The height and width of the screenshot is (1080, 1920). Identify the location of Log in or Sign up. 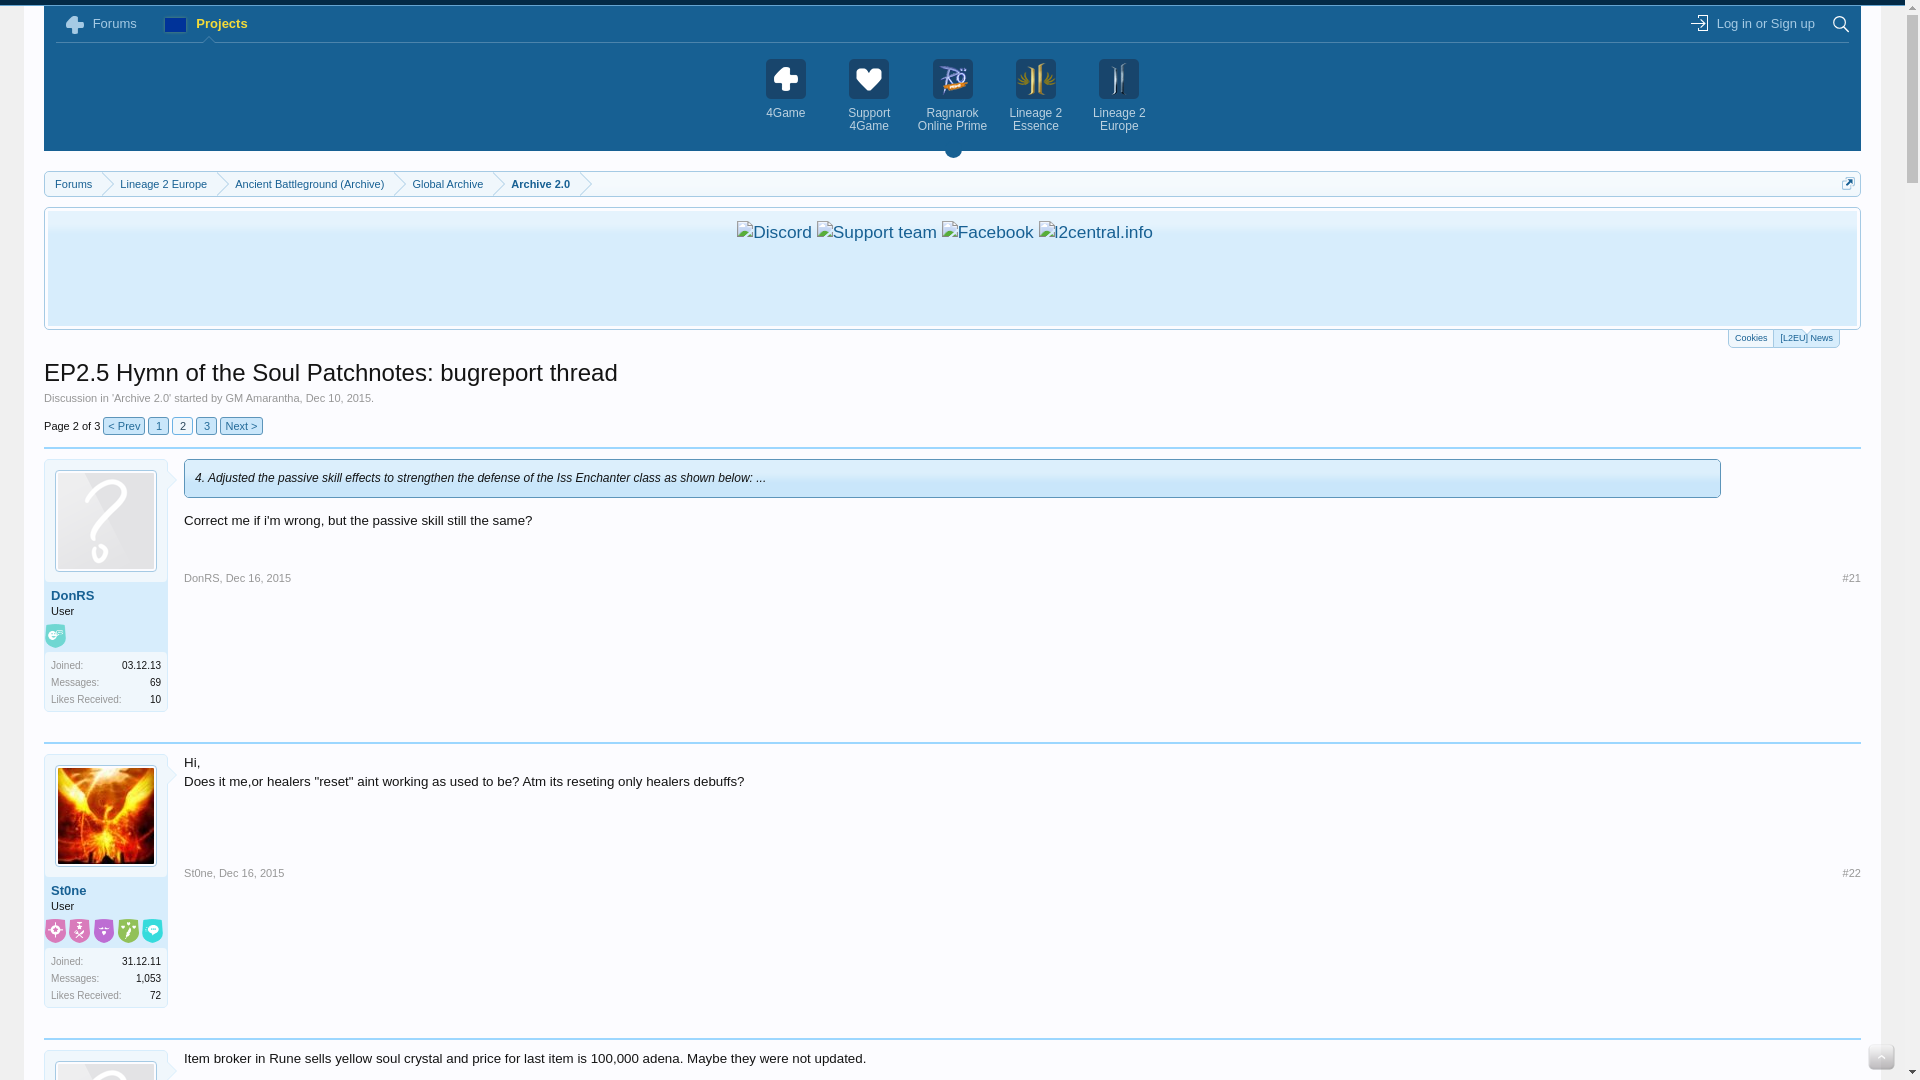
(1753, 23).